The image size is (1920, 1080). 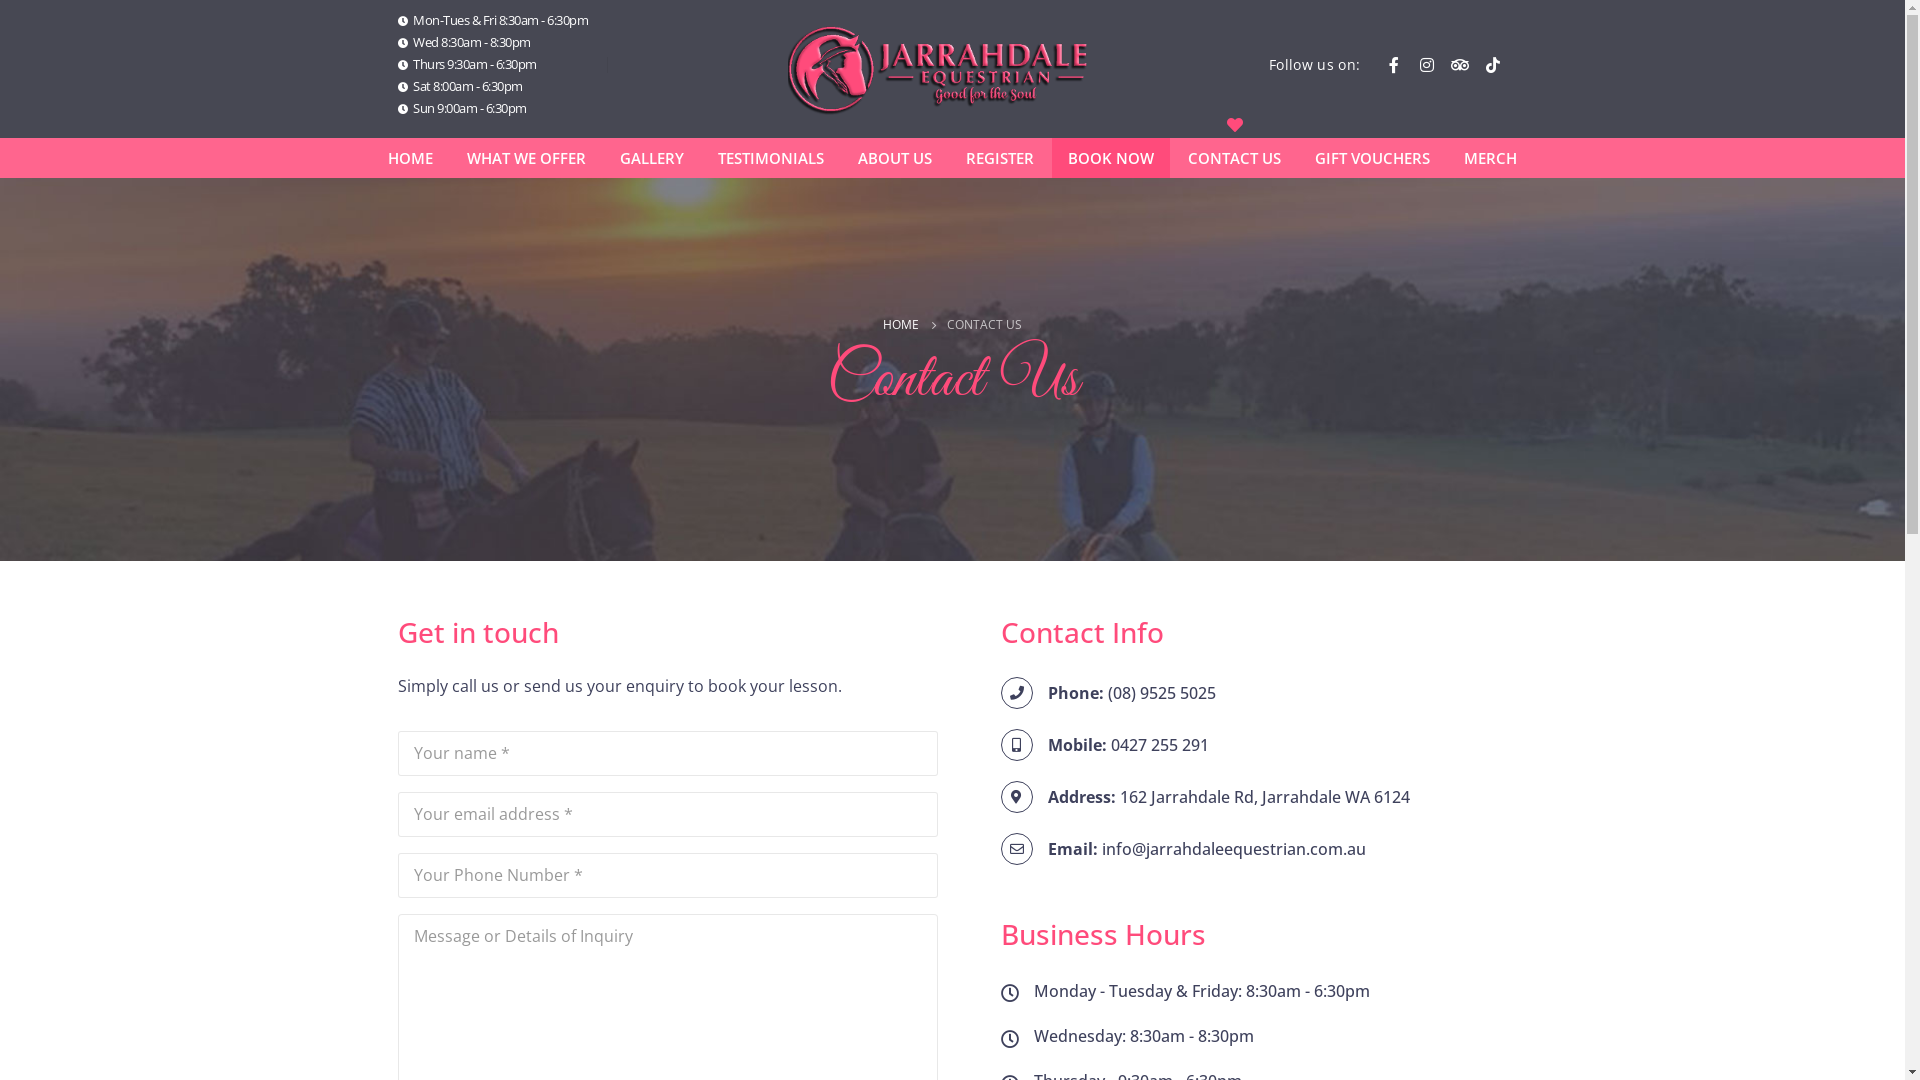 I want to click on Instagram, so click(x=1426, y=65).